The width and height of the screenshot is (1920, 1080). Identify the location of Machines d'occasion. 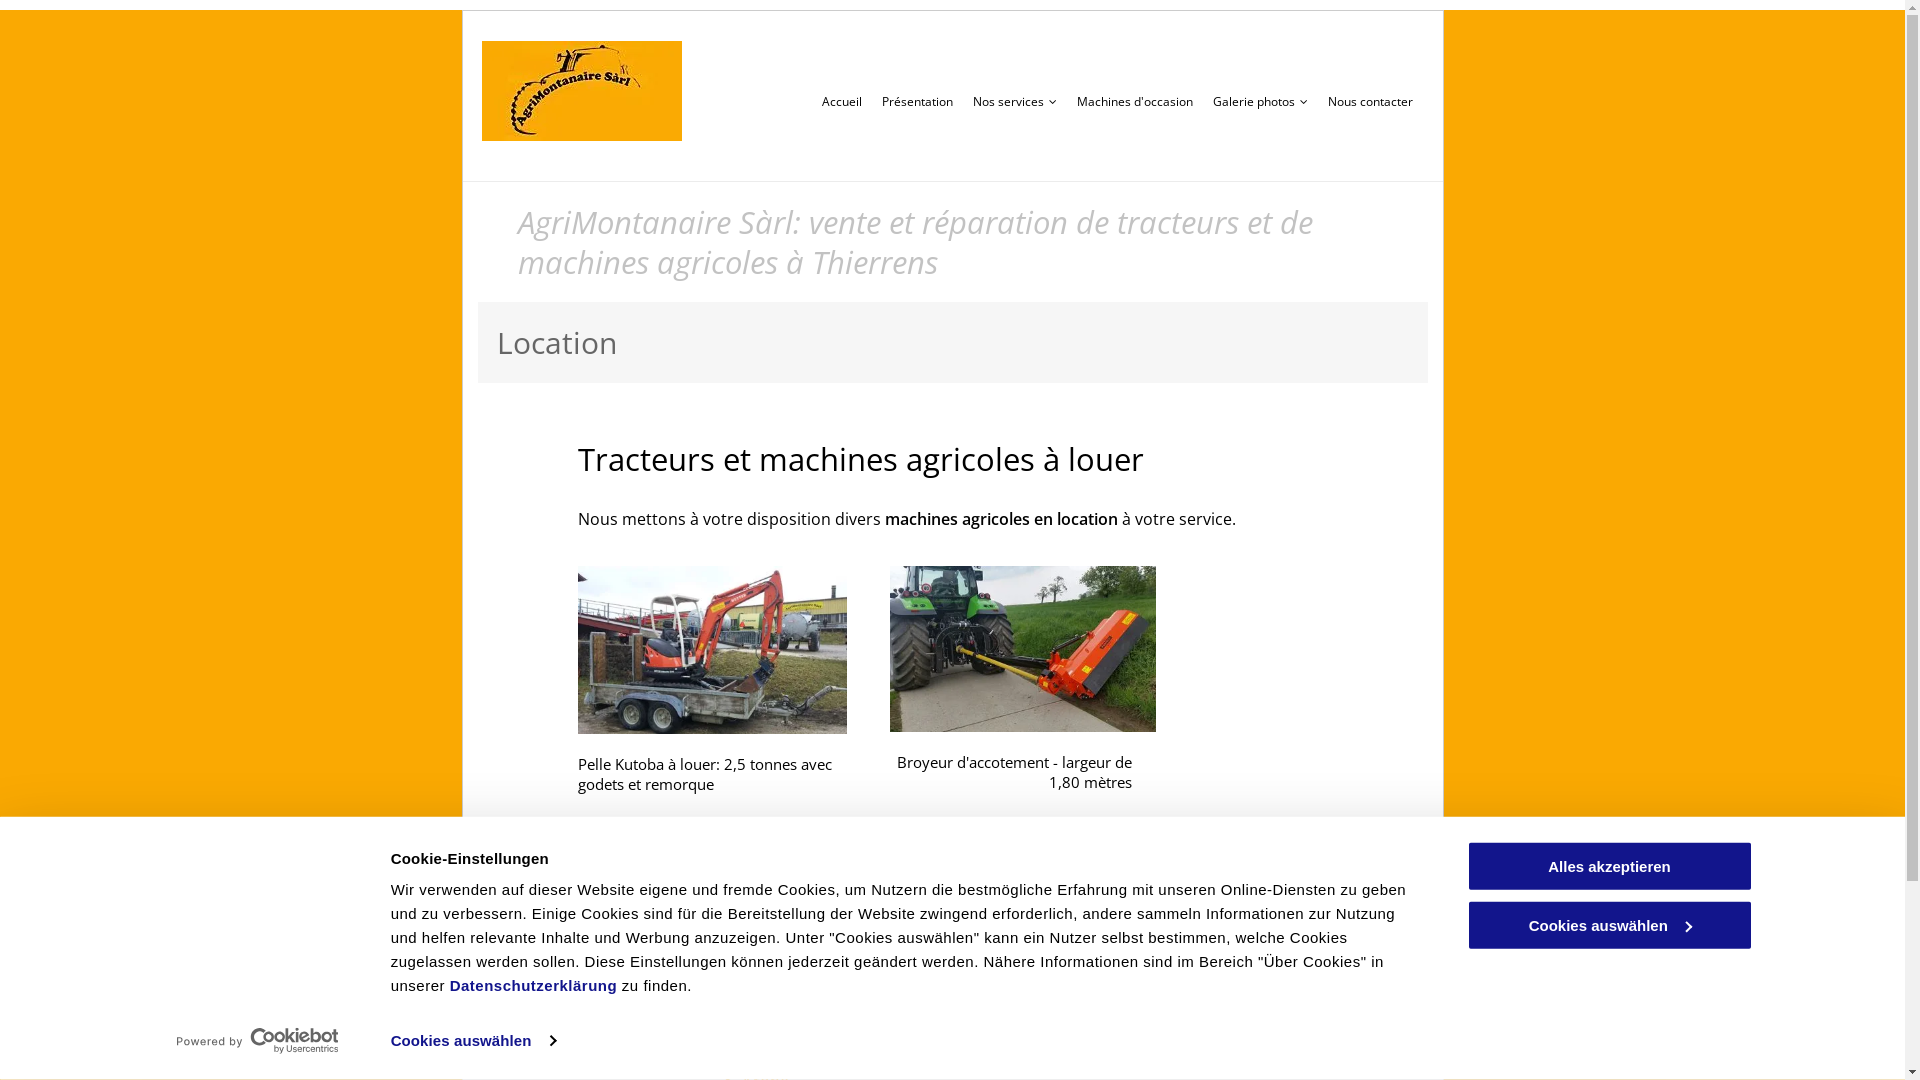
(1135, 101).